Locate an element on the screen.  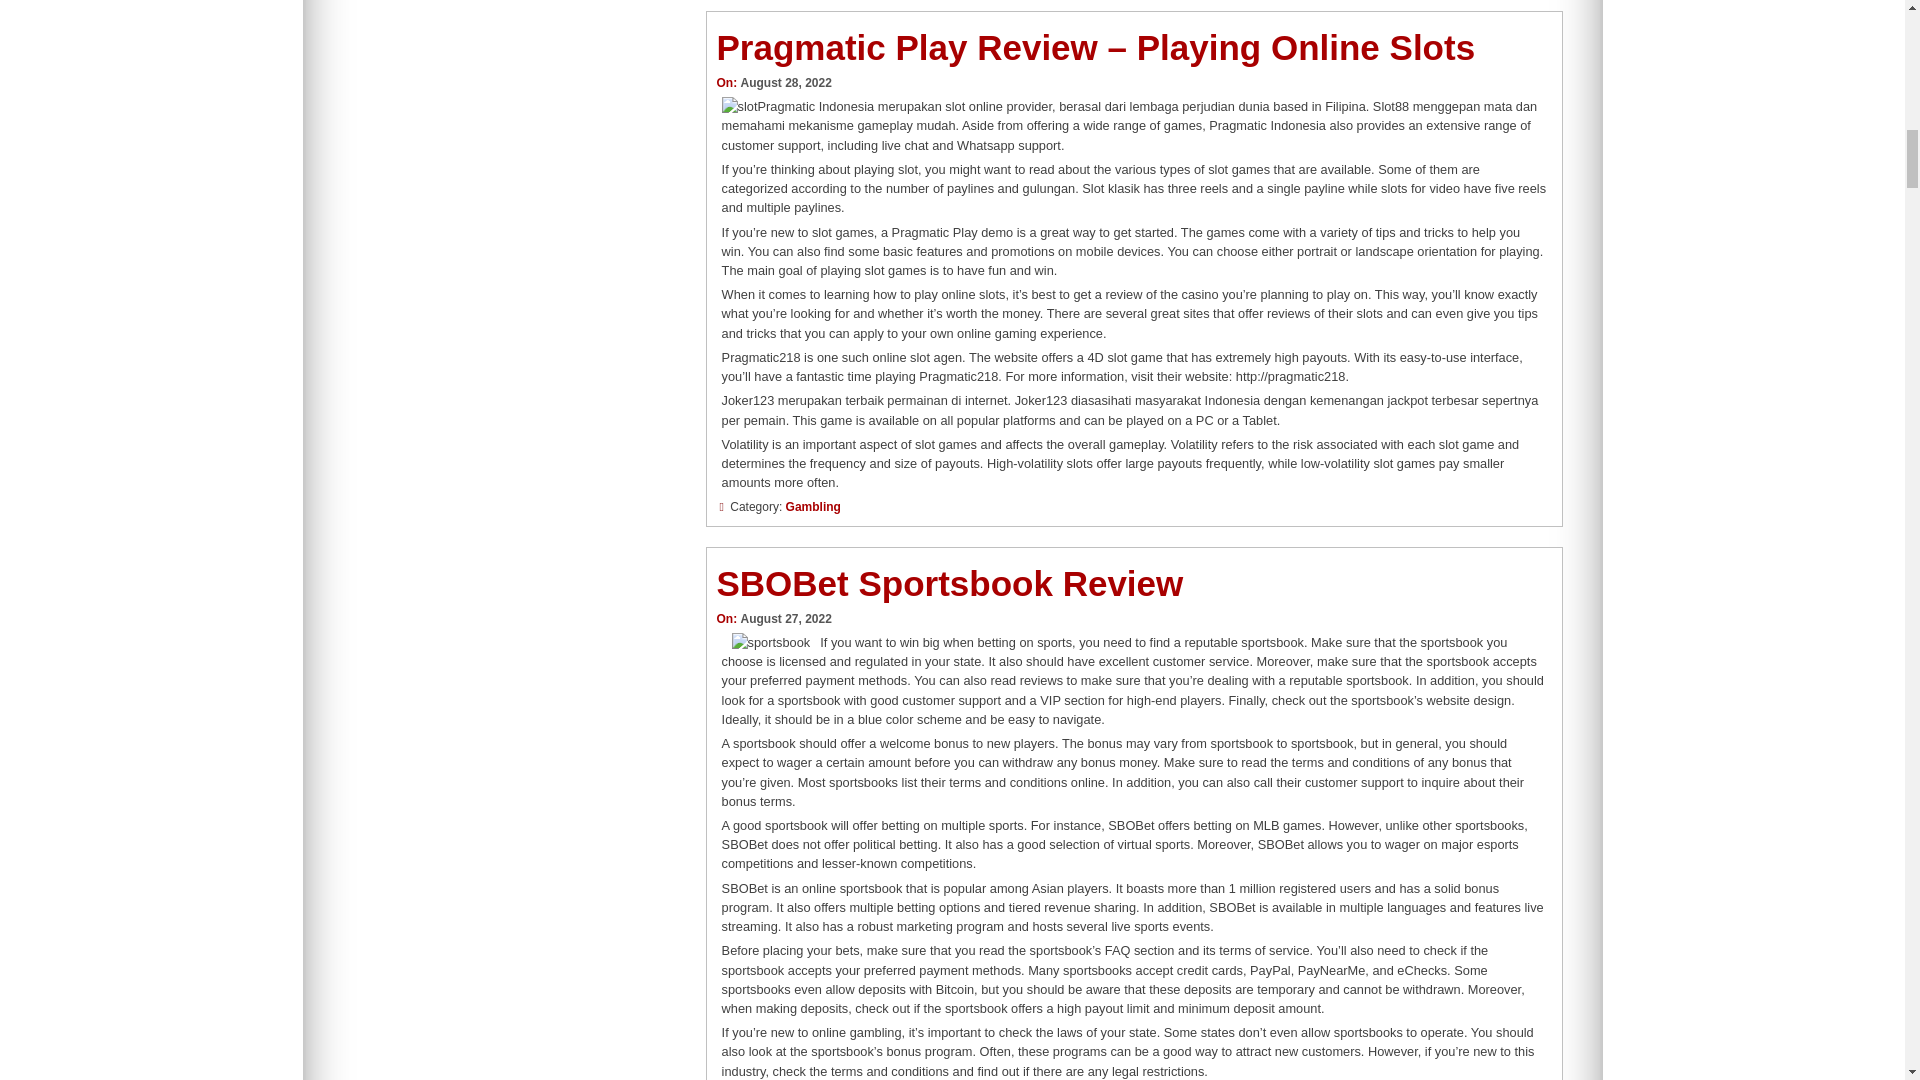
Gambling is located at coordinates (812, 507).